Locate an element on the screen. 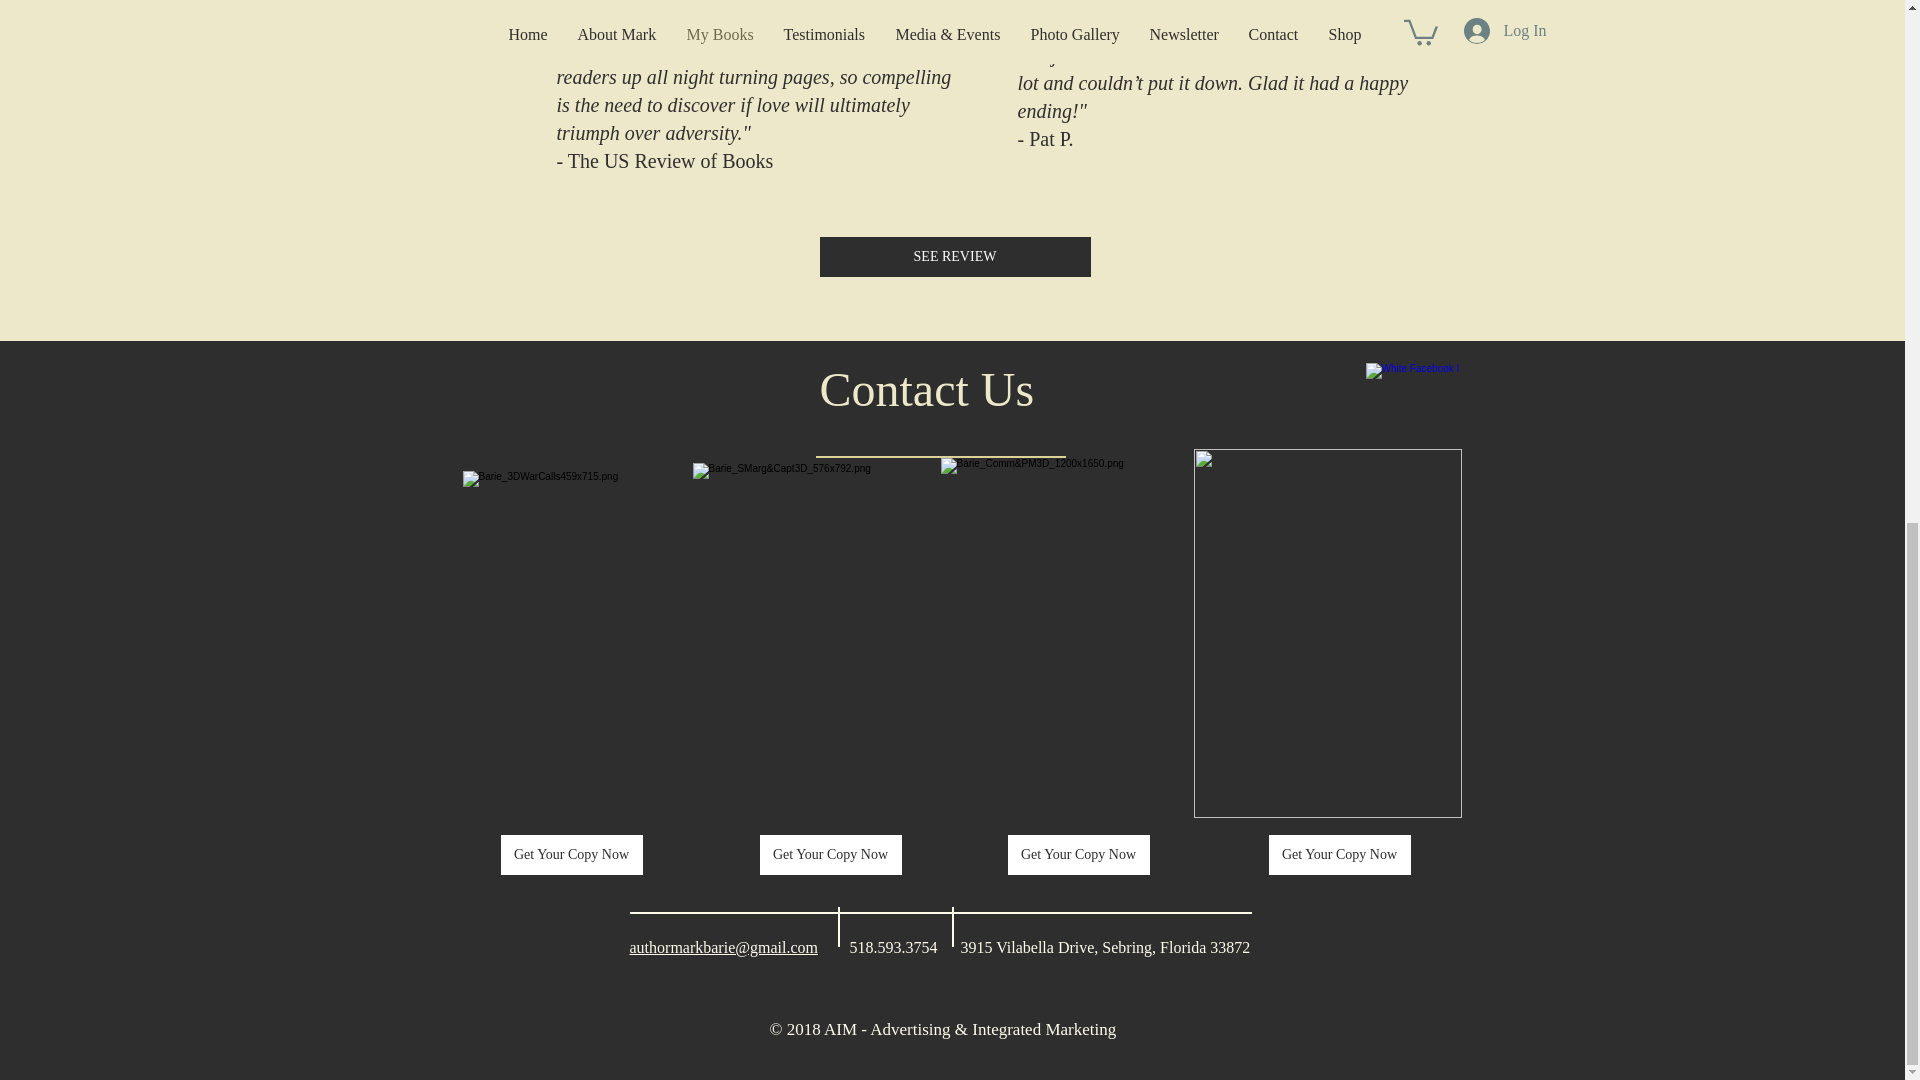 This screenshot has height=1080, width=1920. Get Your Copy Now is located at coordinates (1079, 854).